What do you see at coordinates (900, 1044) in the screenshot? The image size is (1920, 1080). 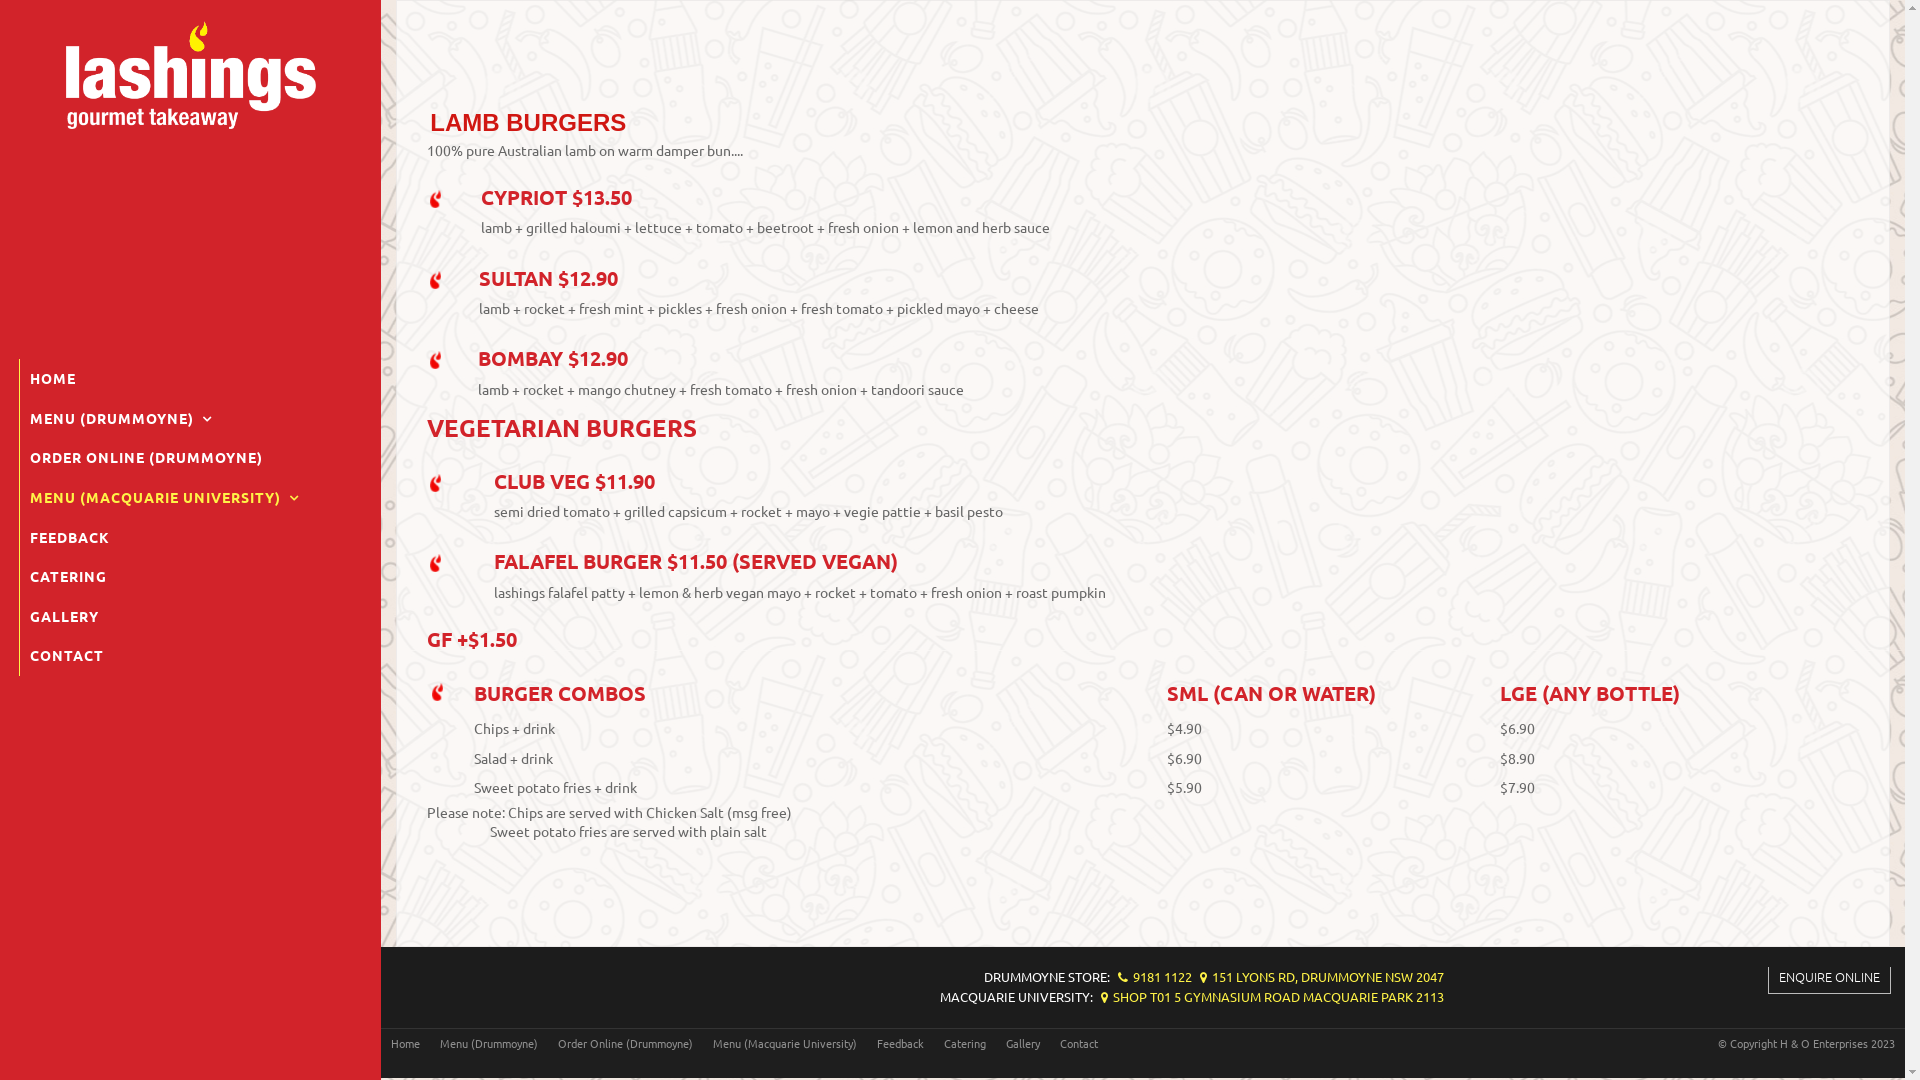 I see `Feedback` at bounding box center [900, 1044].